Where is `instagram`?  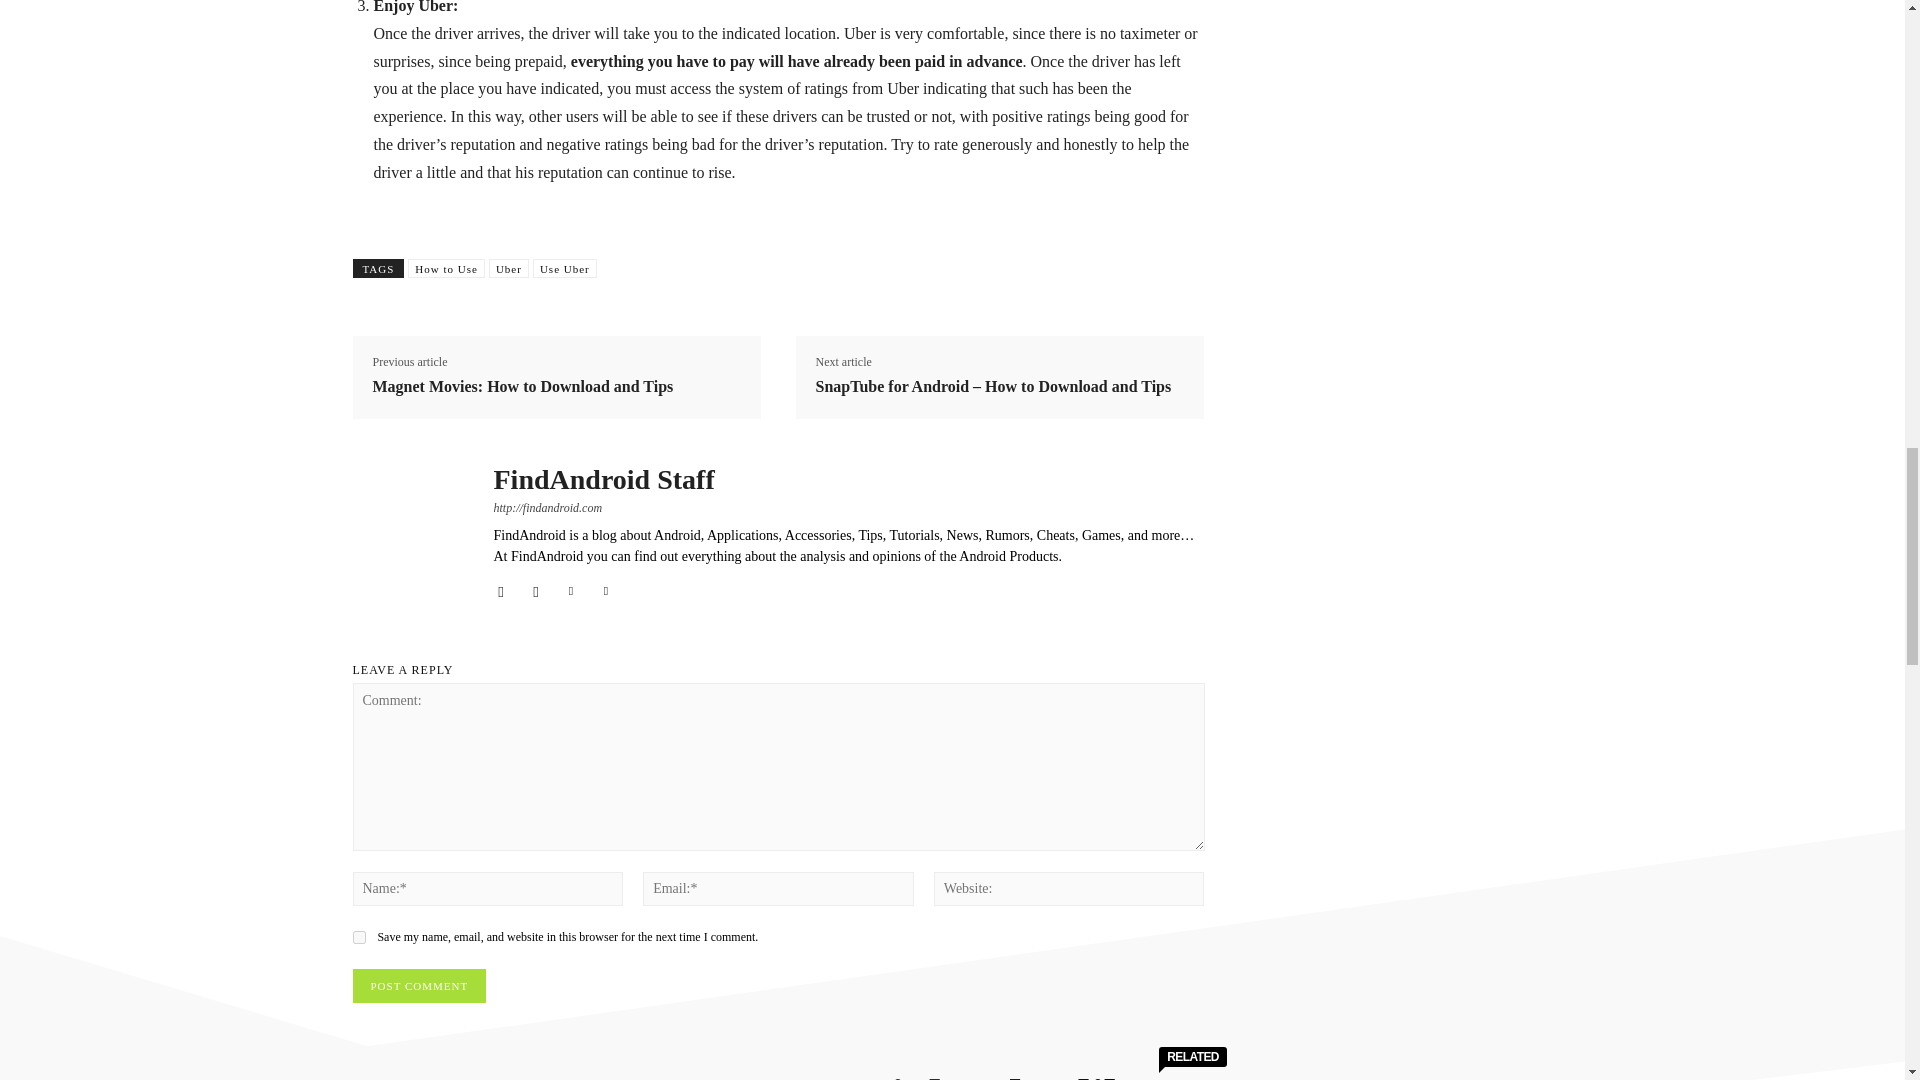
instagram is located at coordinates (536, 588).